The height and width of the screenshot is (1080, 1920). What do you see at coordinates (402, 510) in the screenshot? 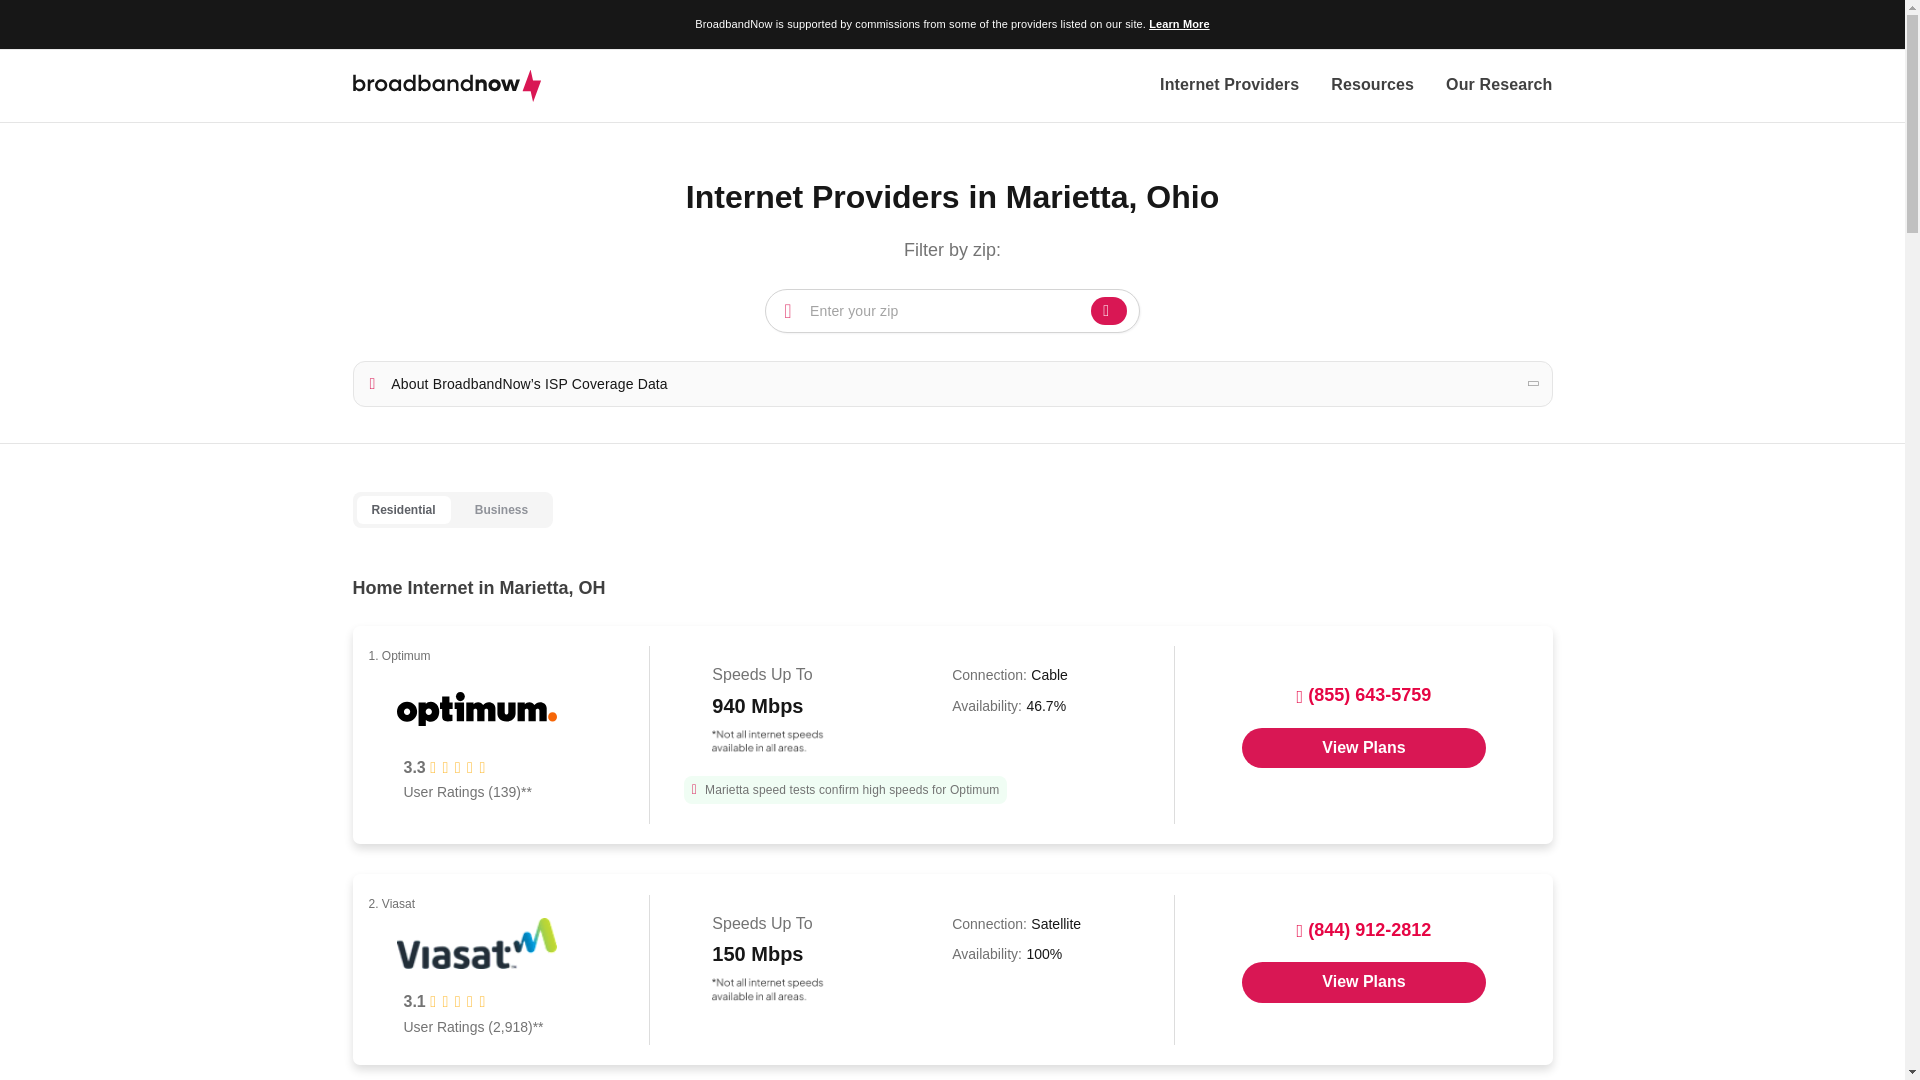
I see `Residential` at bounding box center [402, 510].